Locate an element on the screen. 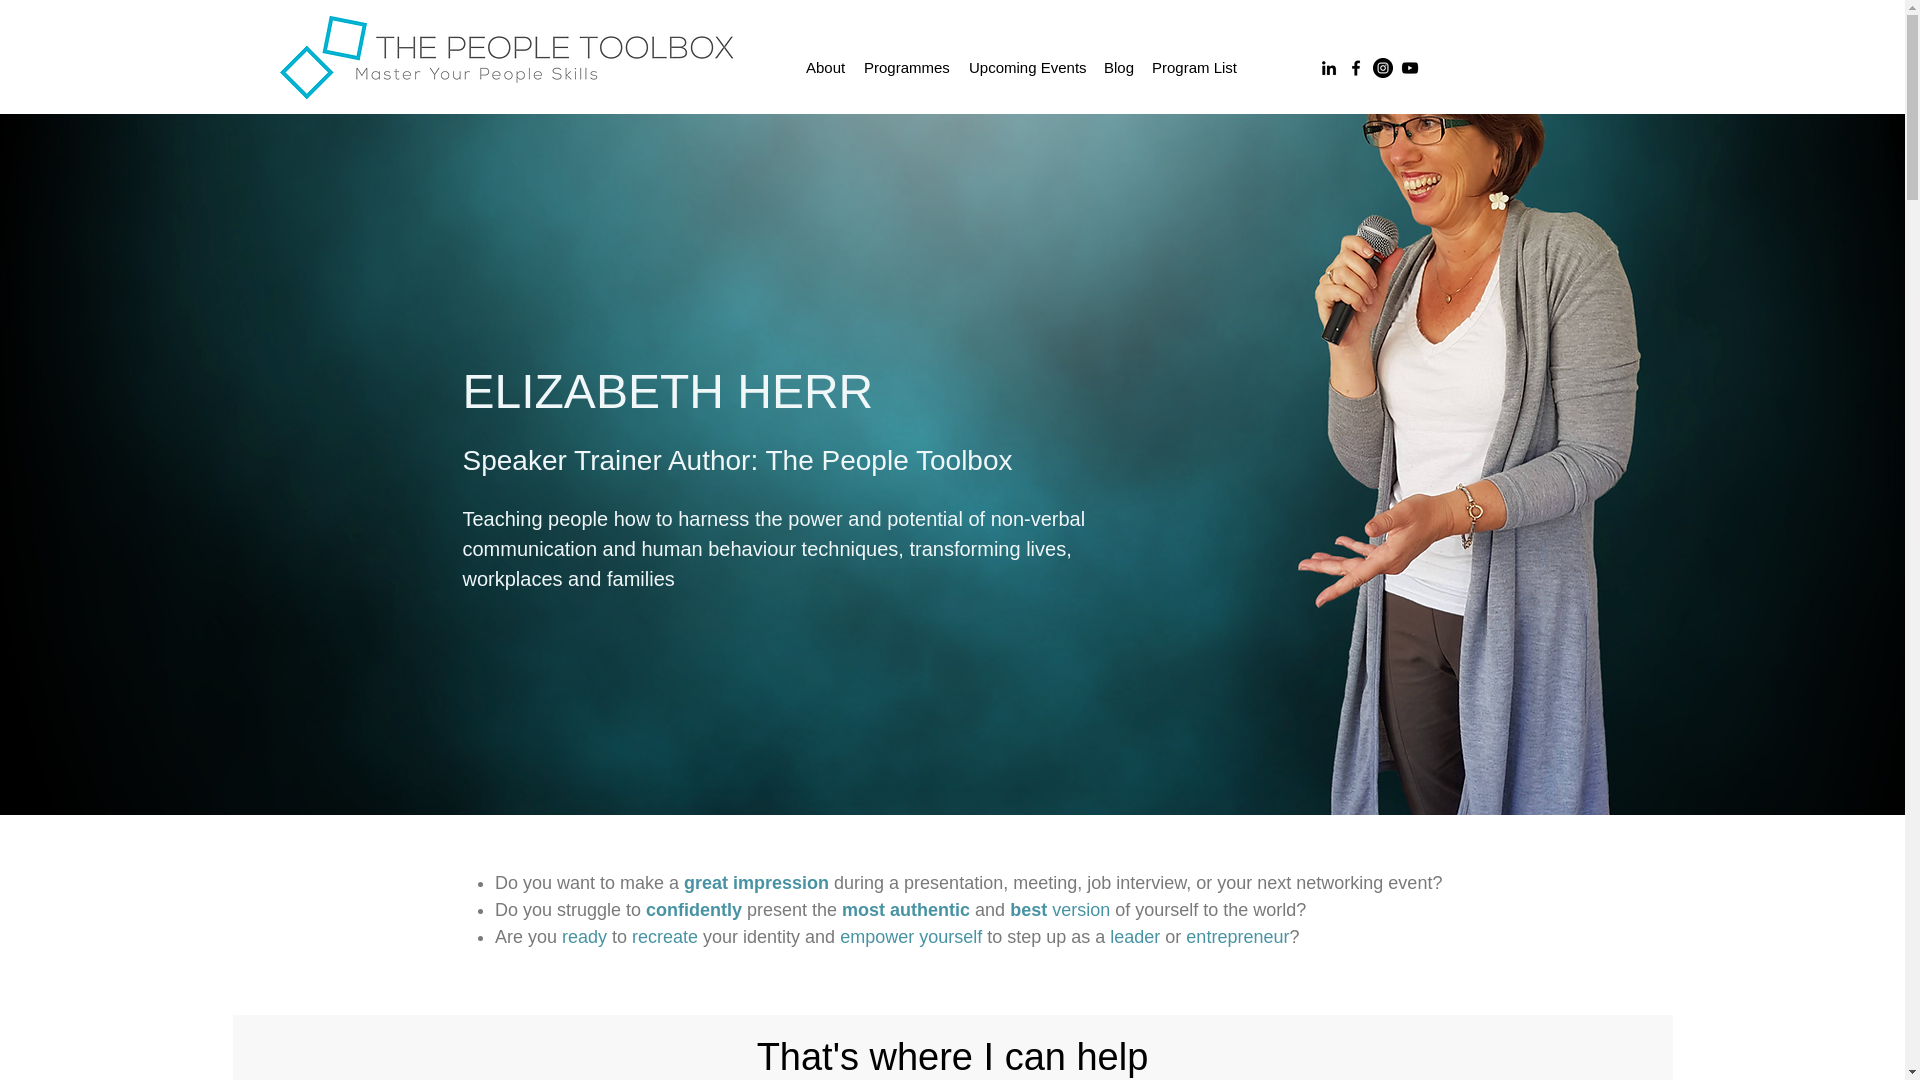 The height and width of the screenshot is (1080, 1920). Upcoming Events is located at coordinates (1026, 67).